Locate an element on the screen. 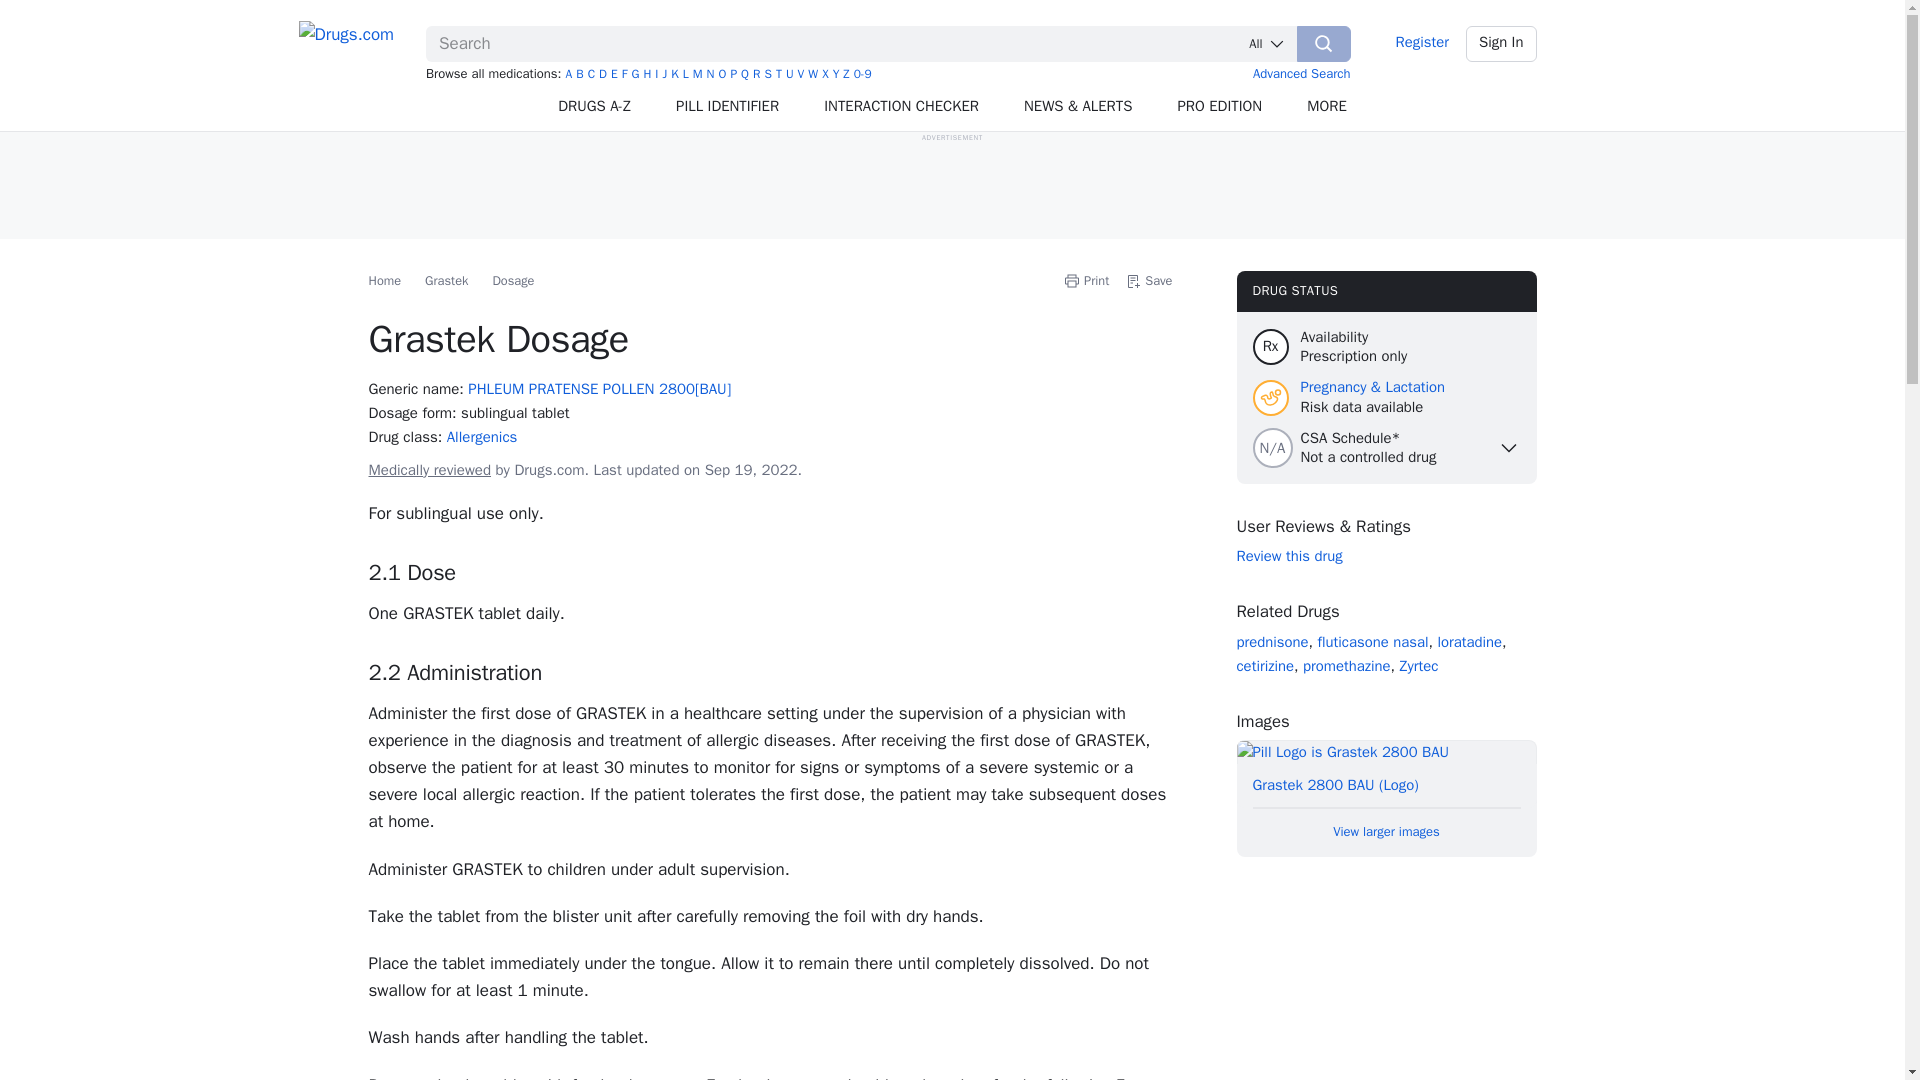  PILL IDENTIFIER is located at coordinates (728, 106).